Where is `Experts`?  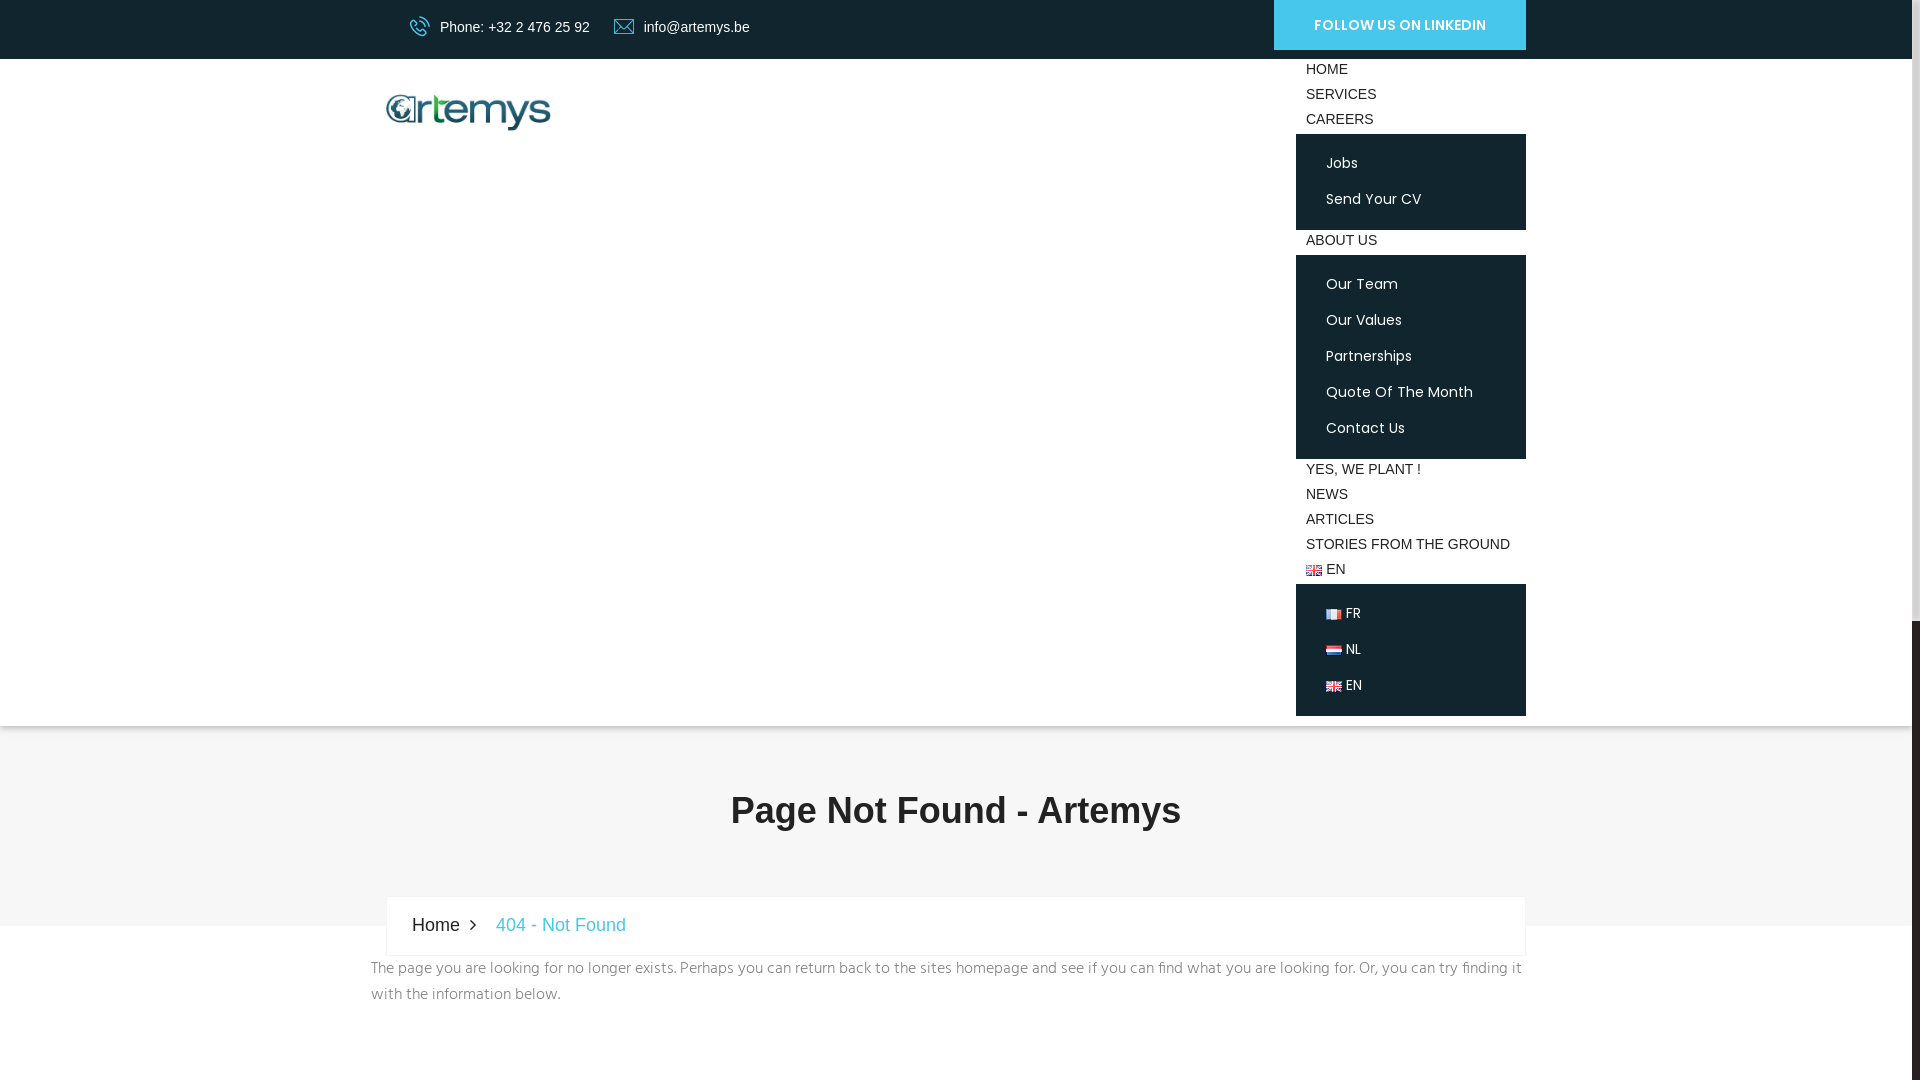 Experts is located at coordinates (468, 112).